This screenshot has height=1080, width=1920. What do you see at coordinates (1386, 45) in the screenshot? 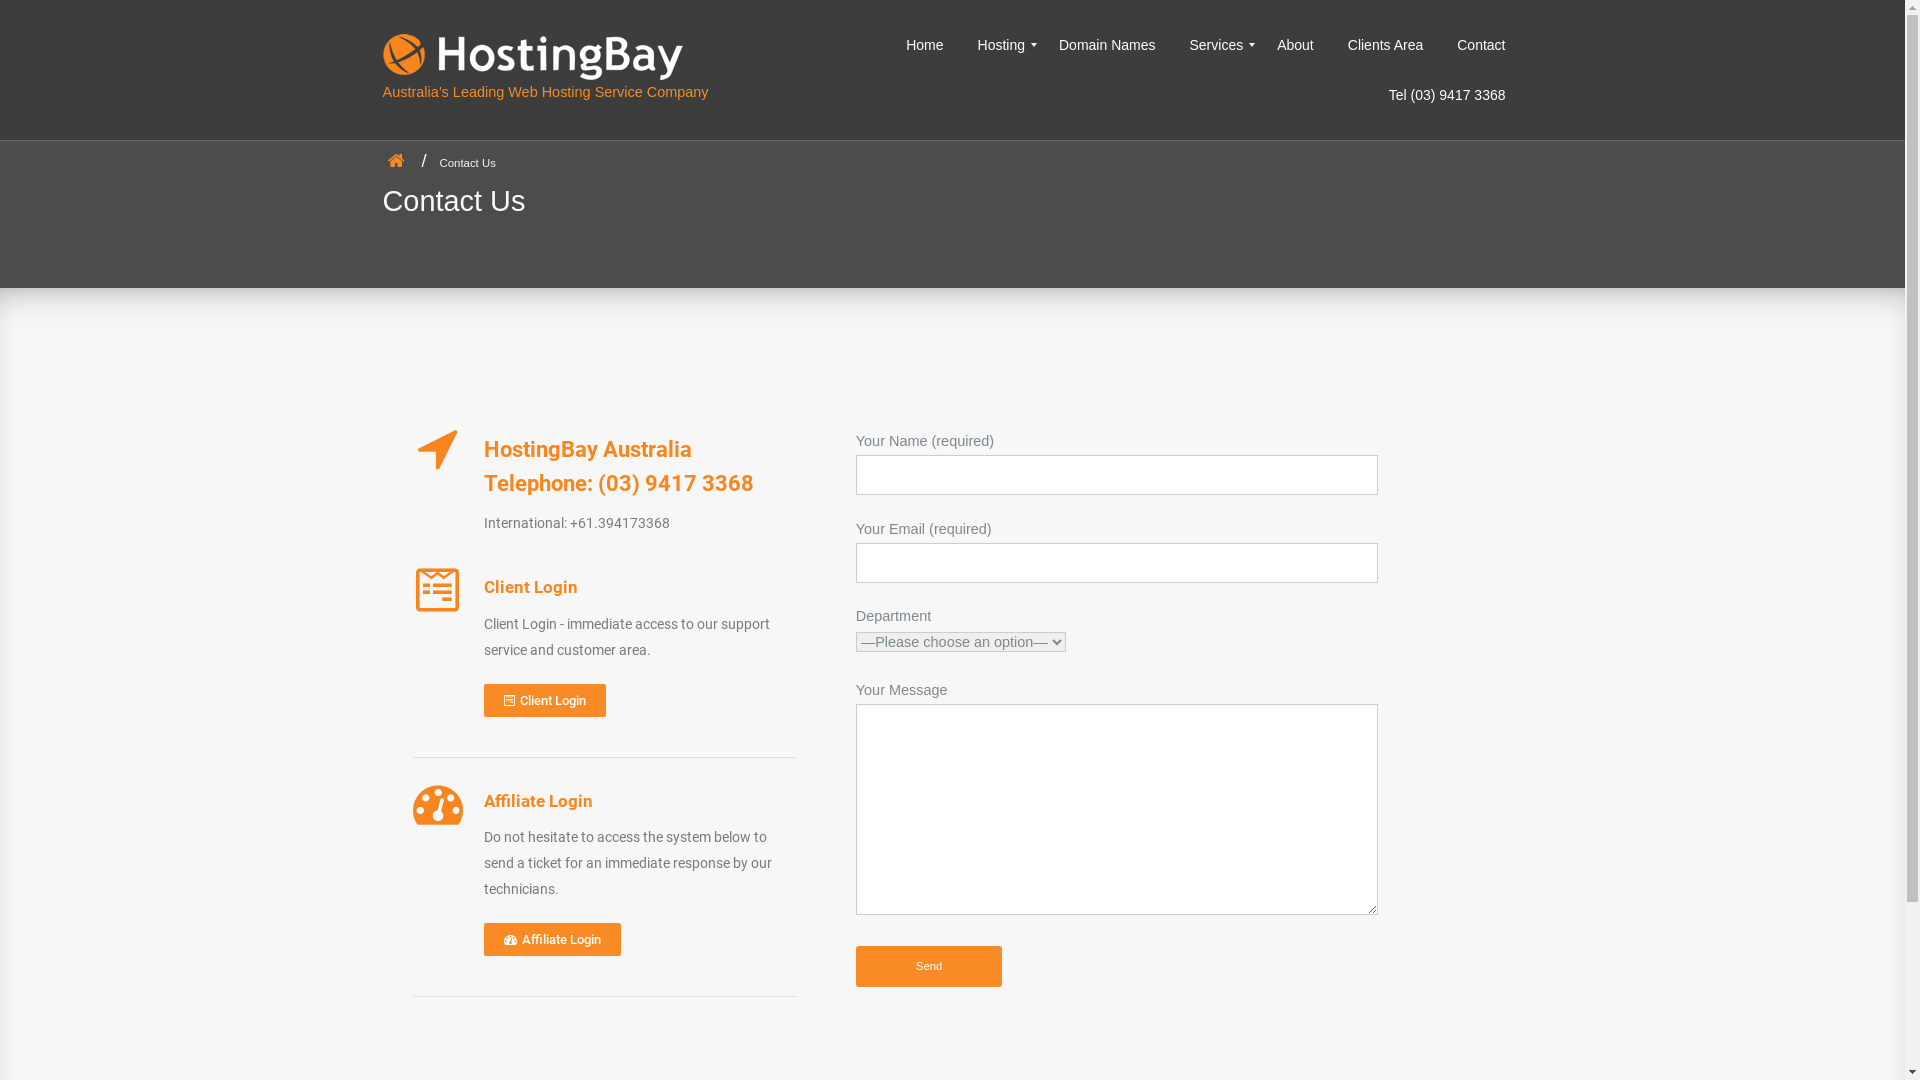
I see `Clients Area` at bounding box center [1386, 45].